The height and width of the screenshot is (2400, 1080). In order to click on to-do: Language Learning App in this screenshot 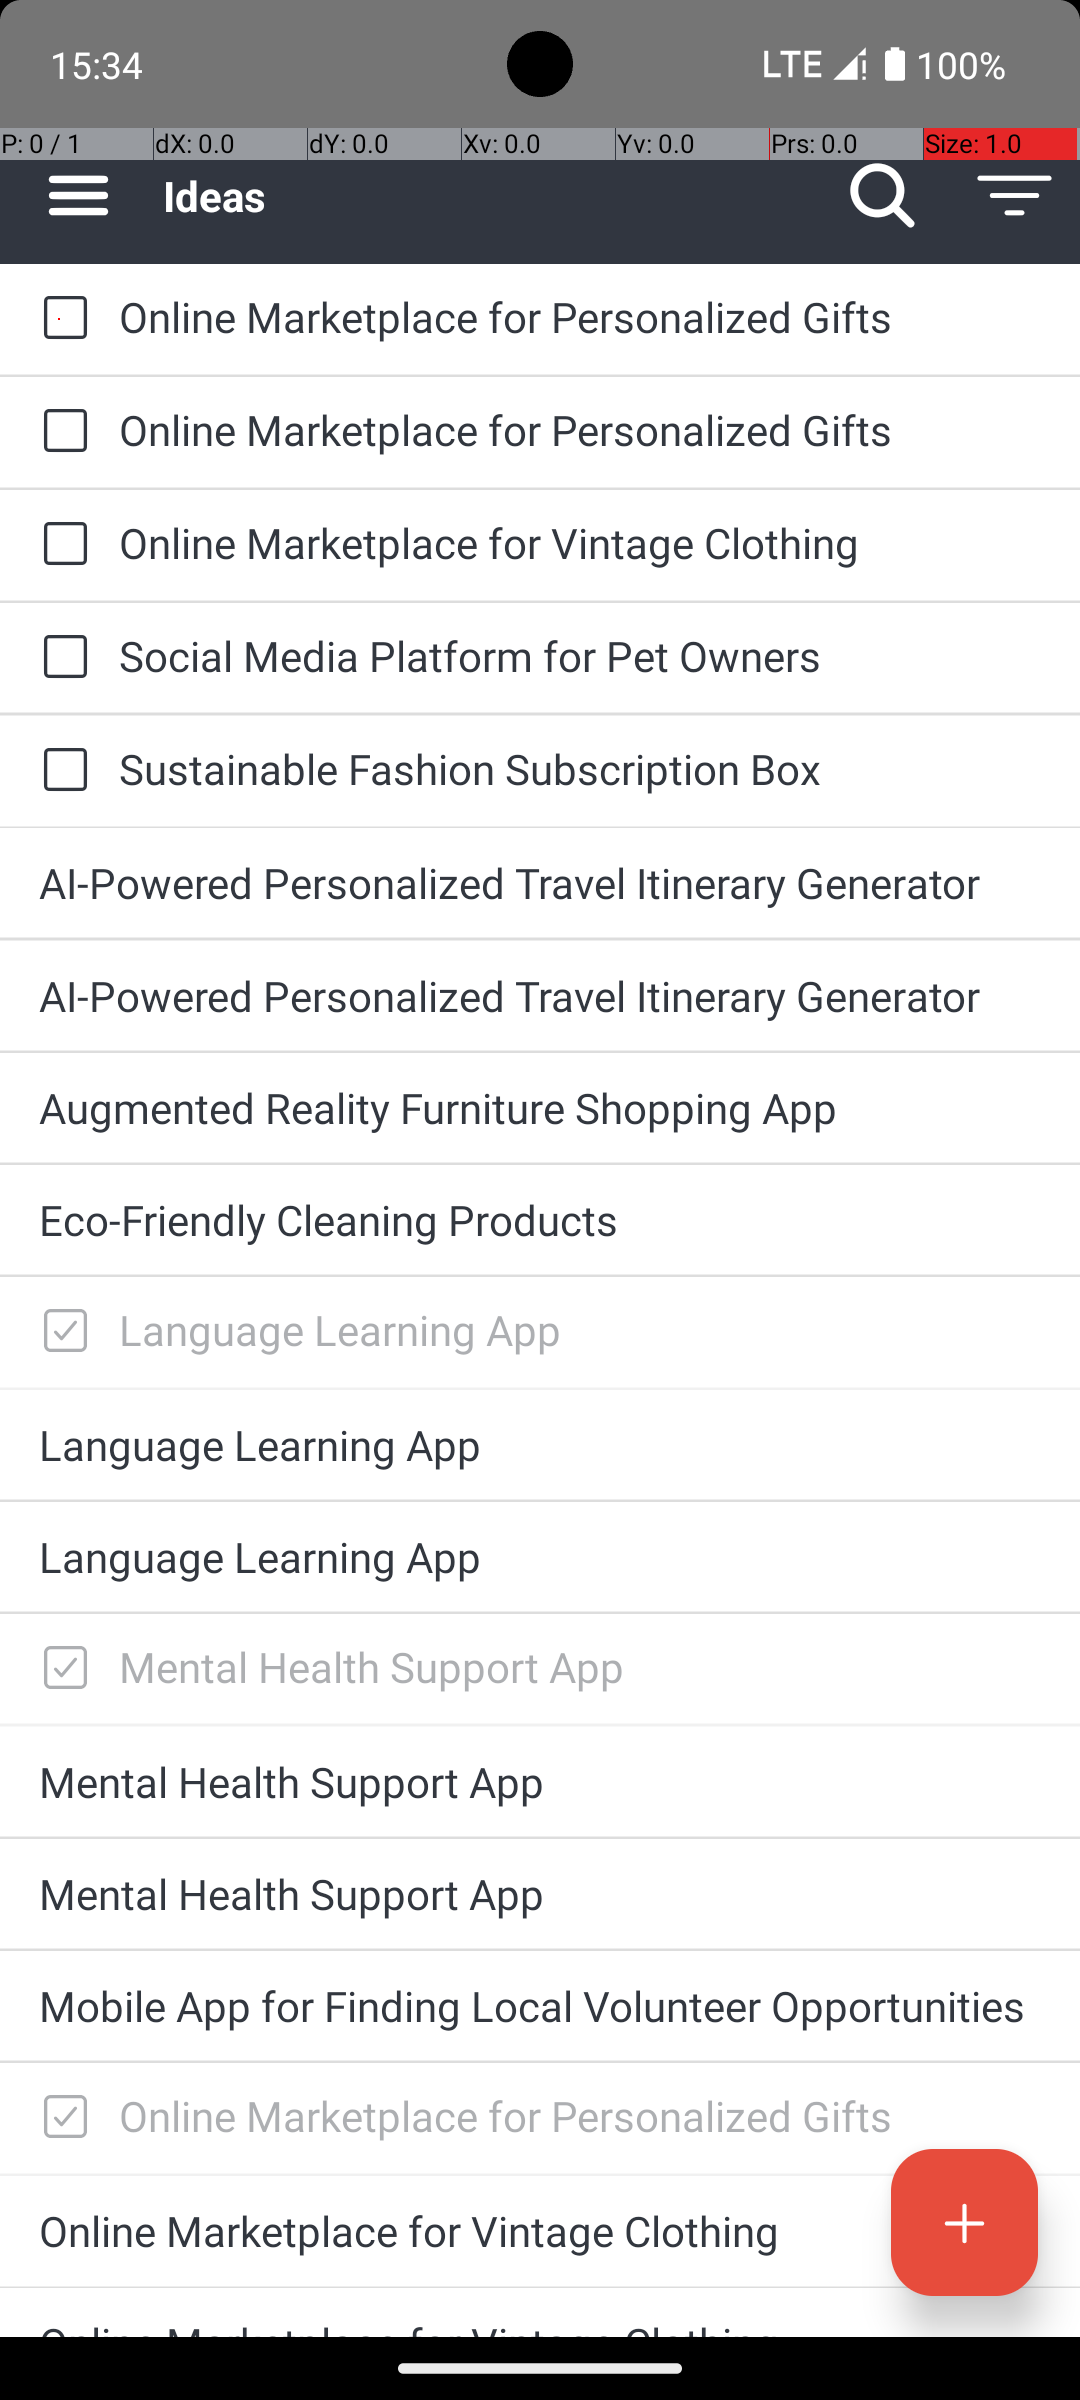, I will do `click(60, 1332)`.